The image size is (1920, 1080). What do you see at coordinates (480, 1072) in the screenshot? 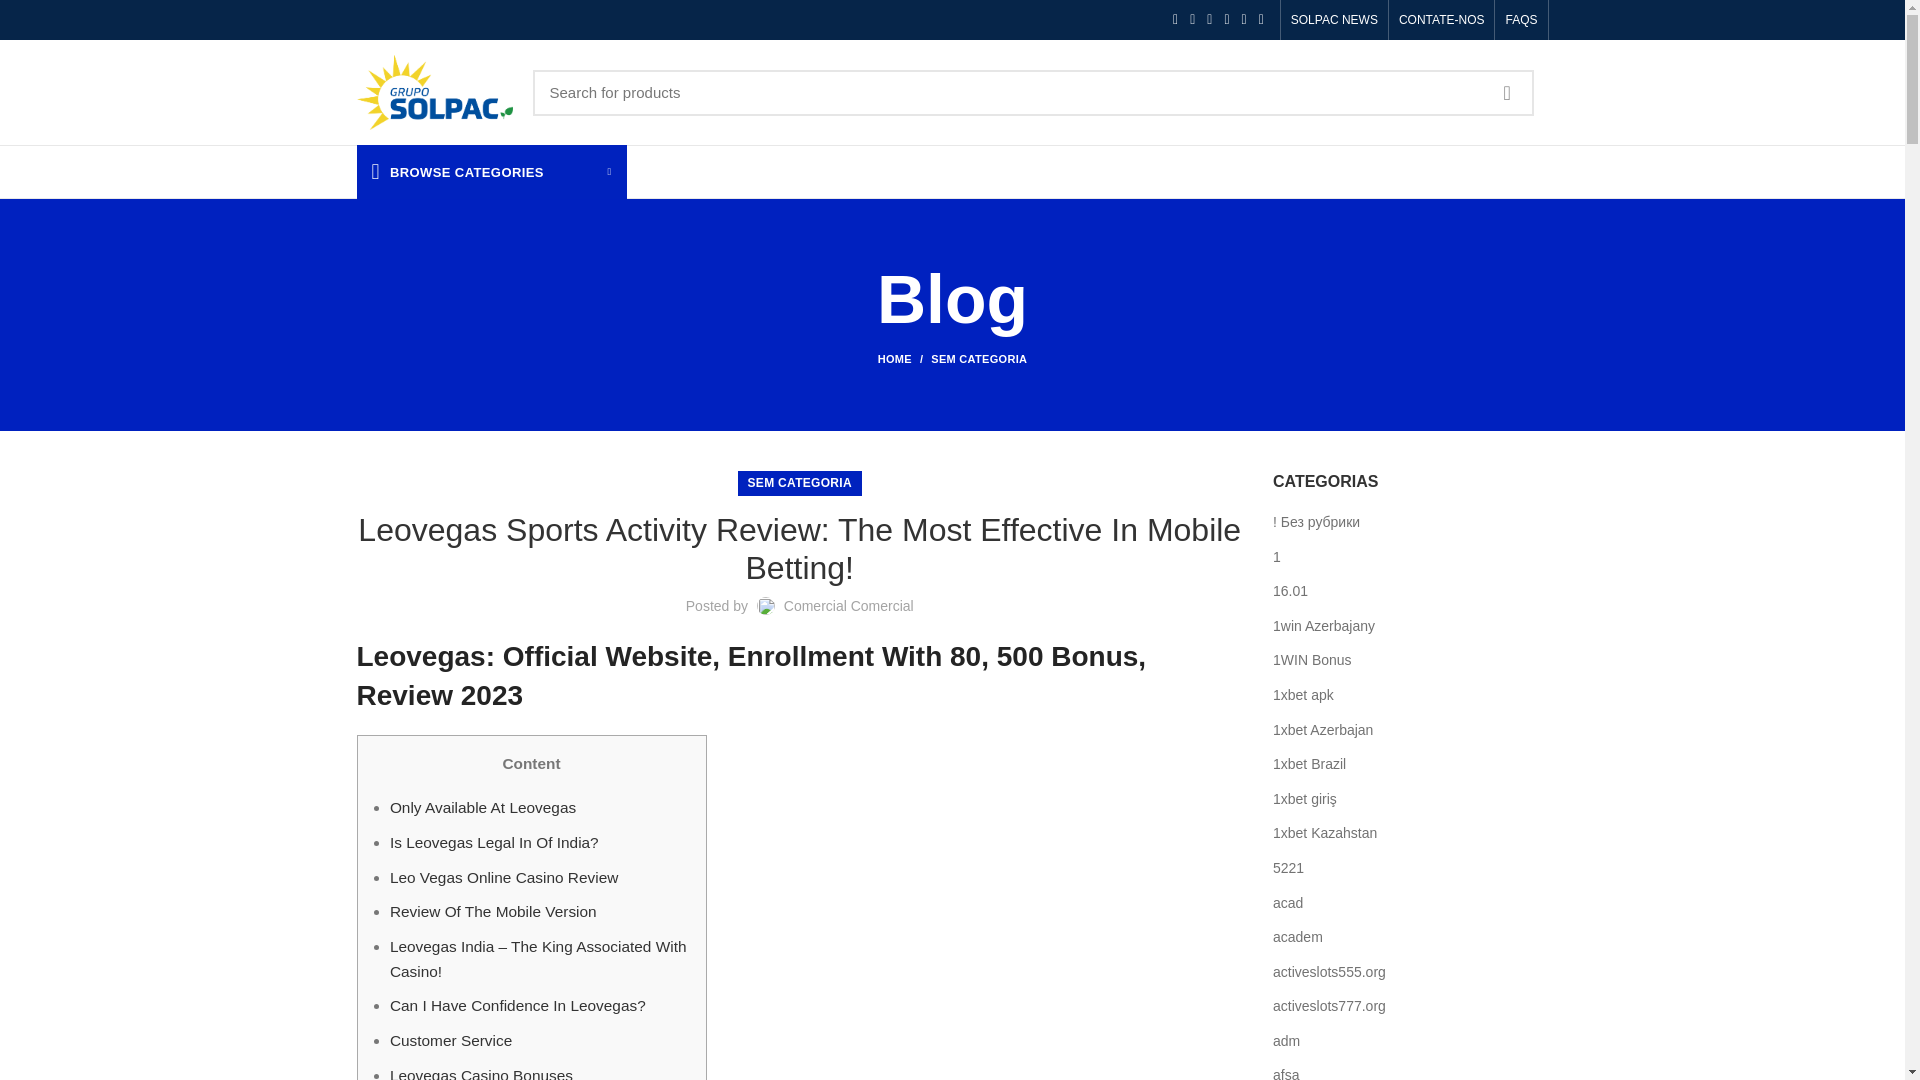
I see `Leovegas Casino Bonuses` at bounding box center [480, 1072].